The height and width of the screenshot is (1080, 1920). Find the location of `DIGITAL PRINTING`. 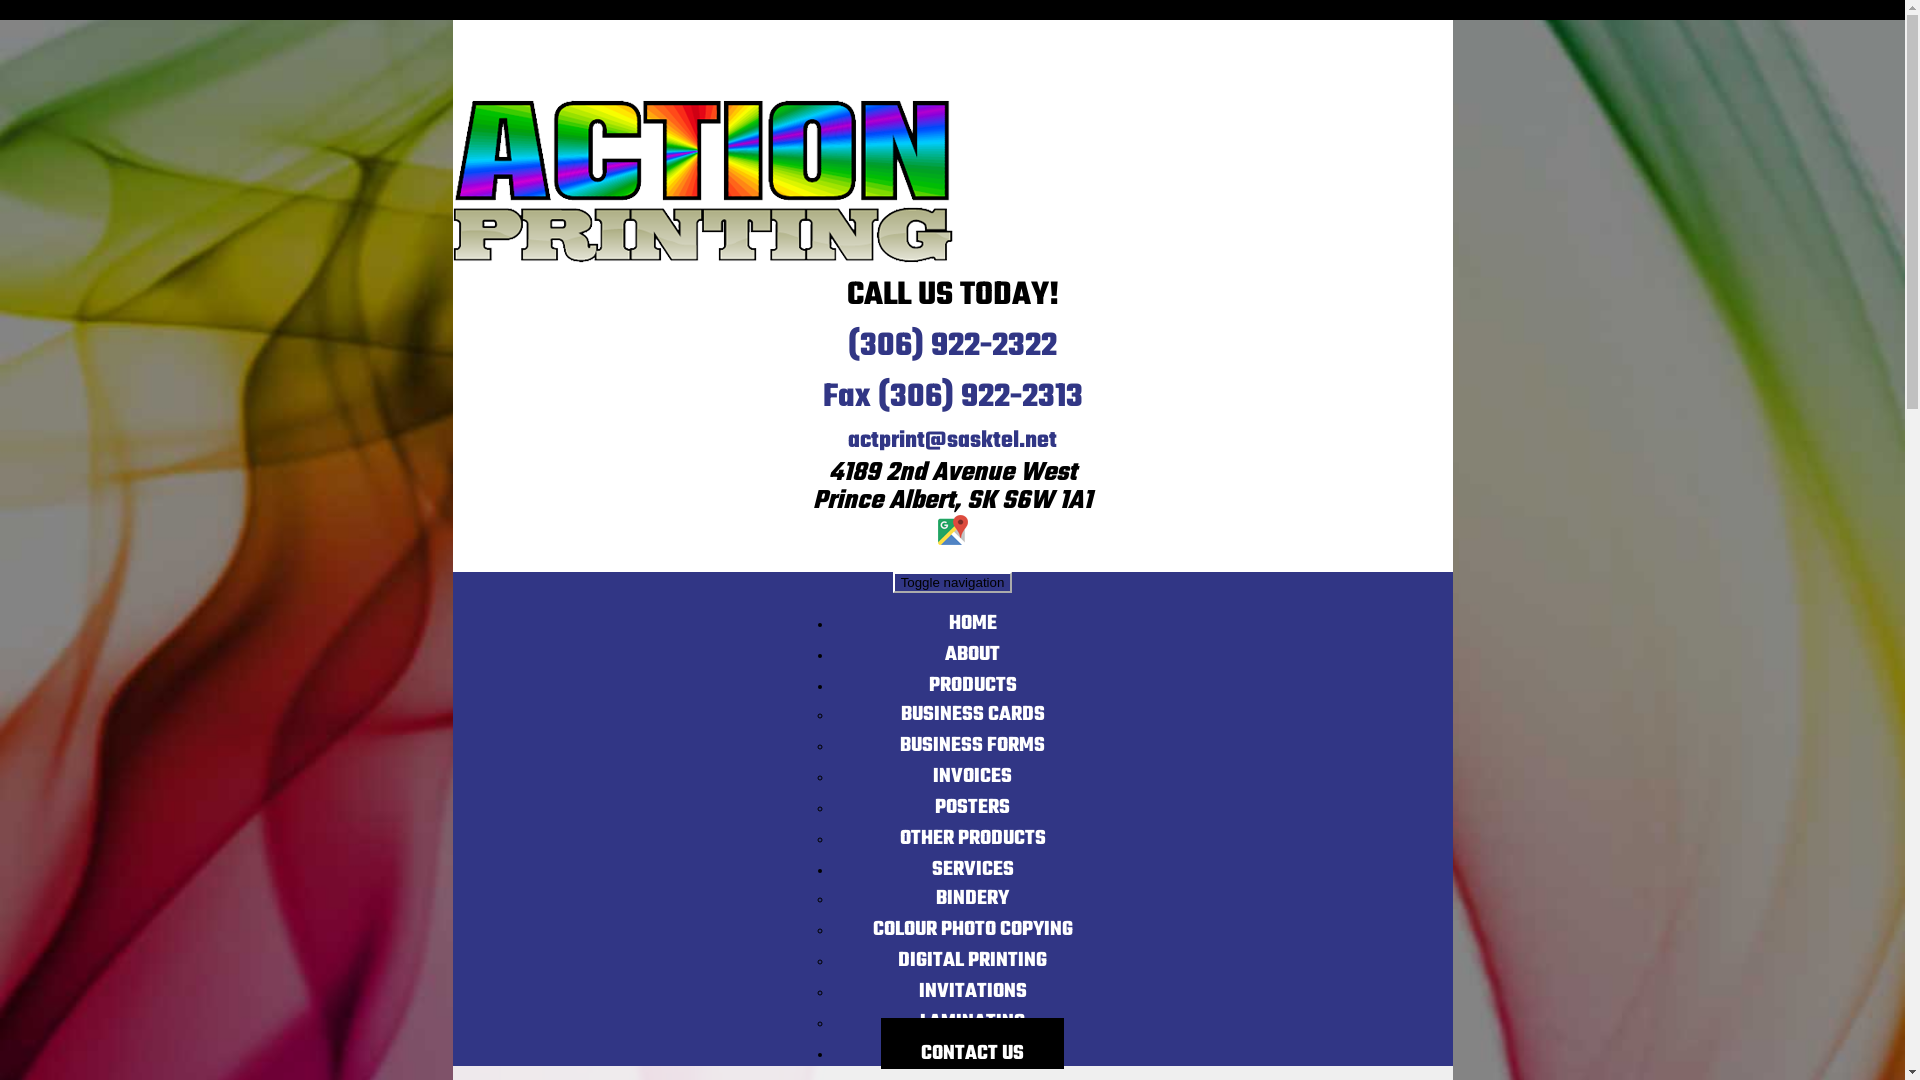

DIGITAL PRINTING is located at coordinates (972, 950).